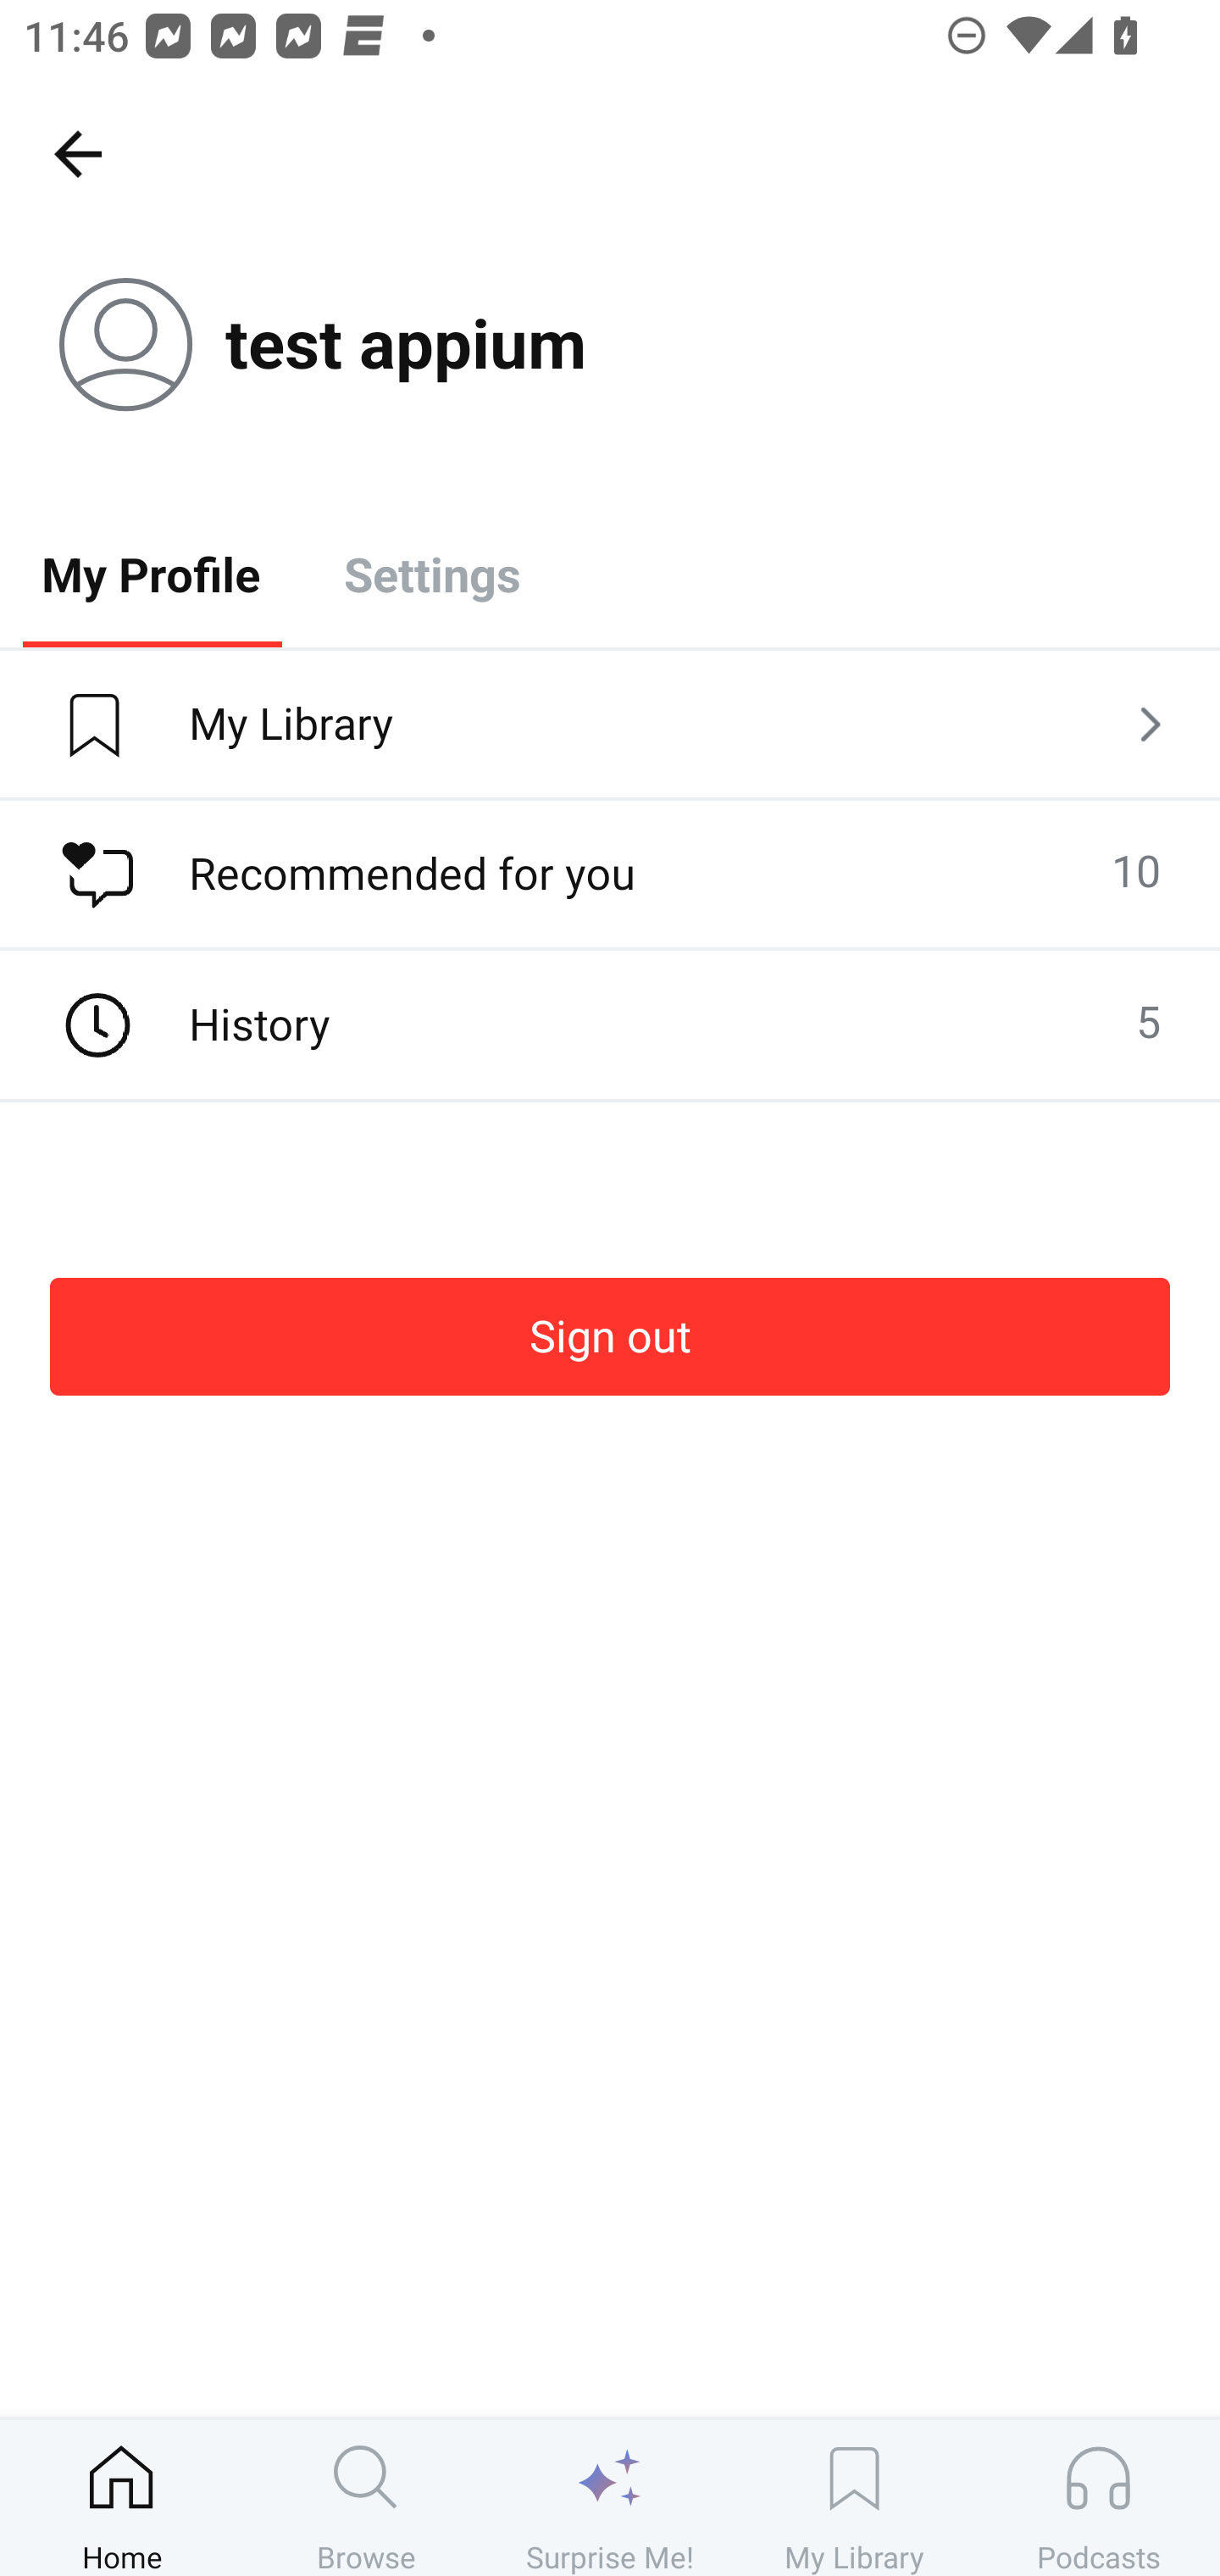 The height and width of the screenshot is (2576, 1220). I want to click on Surprise Me!, so click(610, 2497).